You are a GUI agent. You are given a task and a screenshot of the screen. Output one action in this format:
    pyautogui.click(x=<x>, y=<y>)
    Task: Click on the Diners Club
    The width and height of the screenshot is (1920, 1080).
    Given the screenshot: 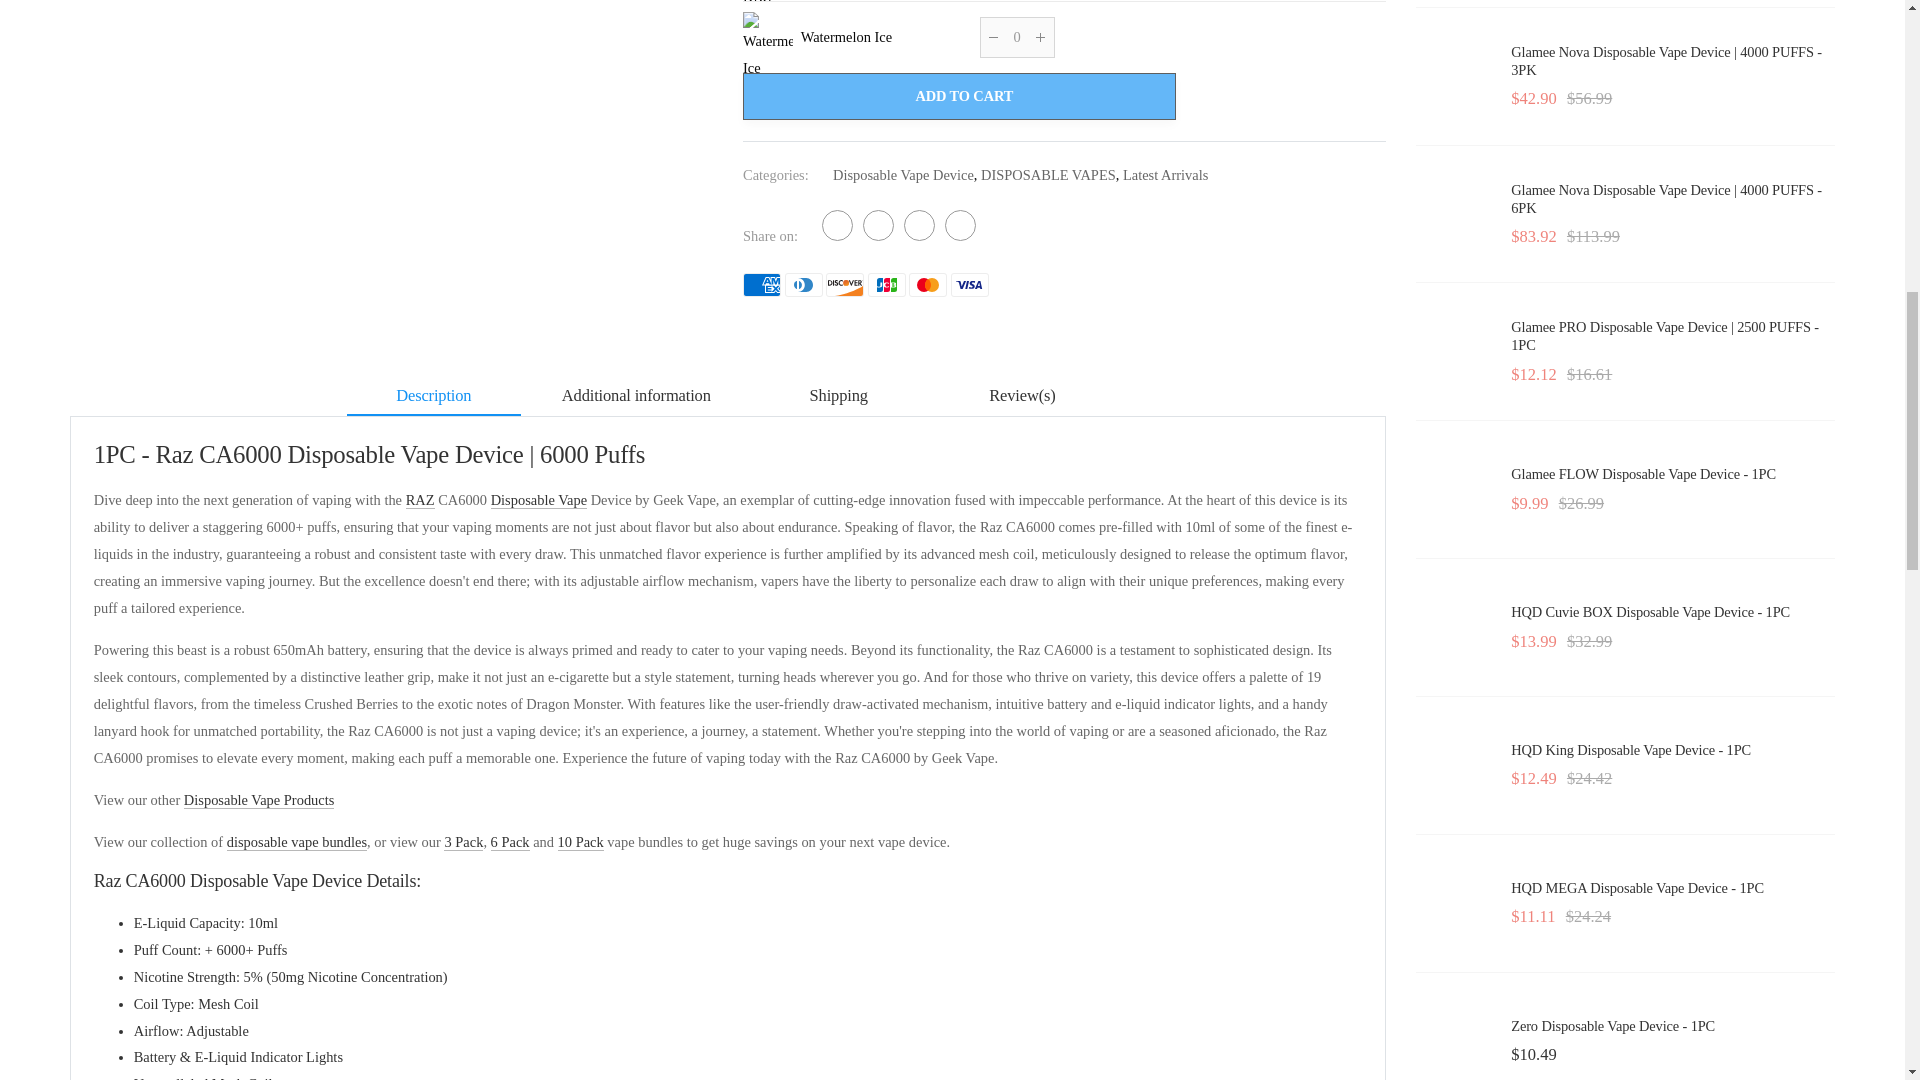 What is the action you would take?
    pyautogui.click(x=804, y=285)
    